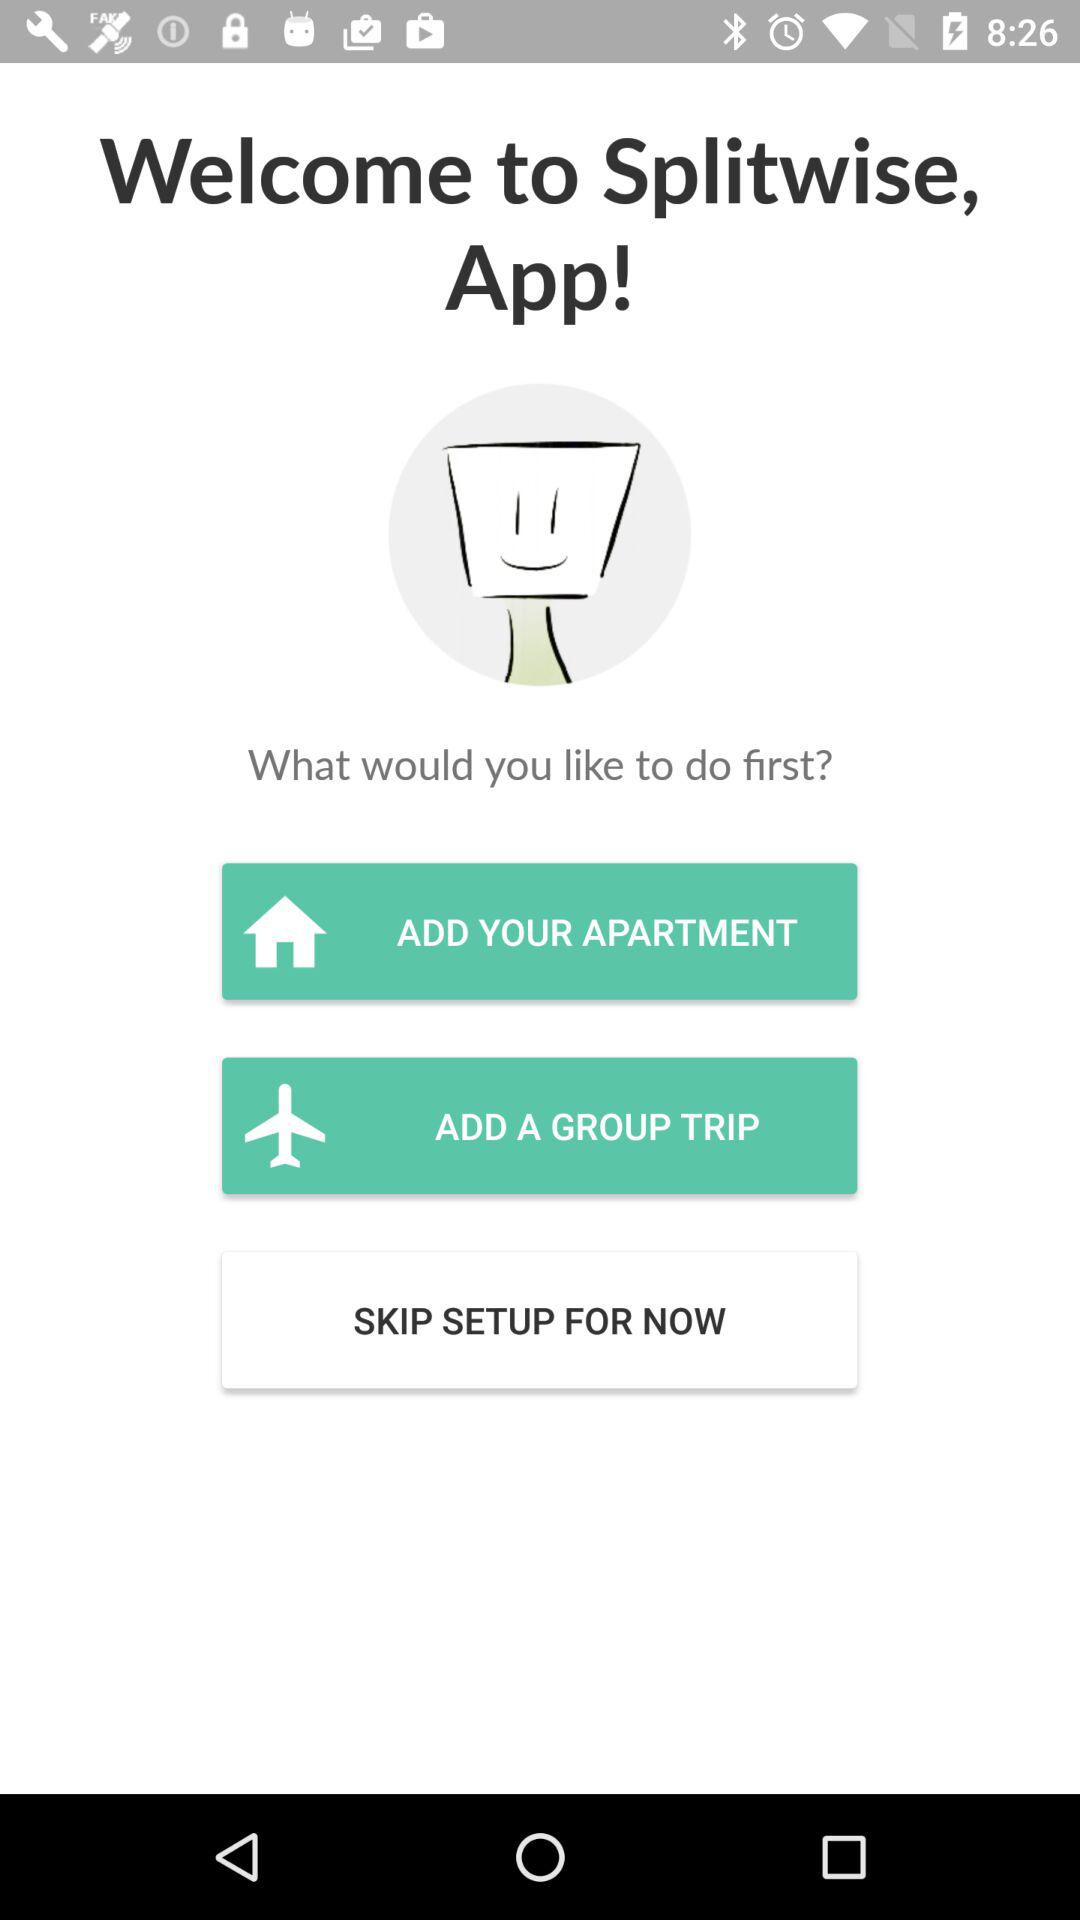  What do you see at coordinates (539, 931) in the screenshot?
I see `press icon below the what would you` at bounding box center [539, 931].